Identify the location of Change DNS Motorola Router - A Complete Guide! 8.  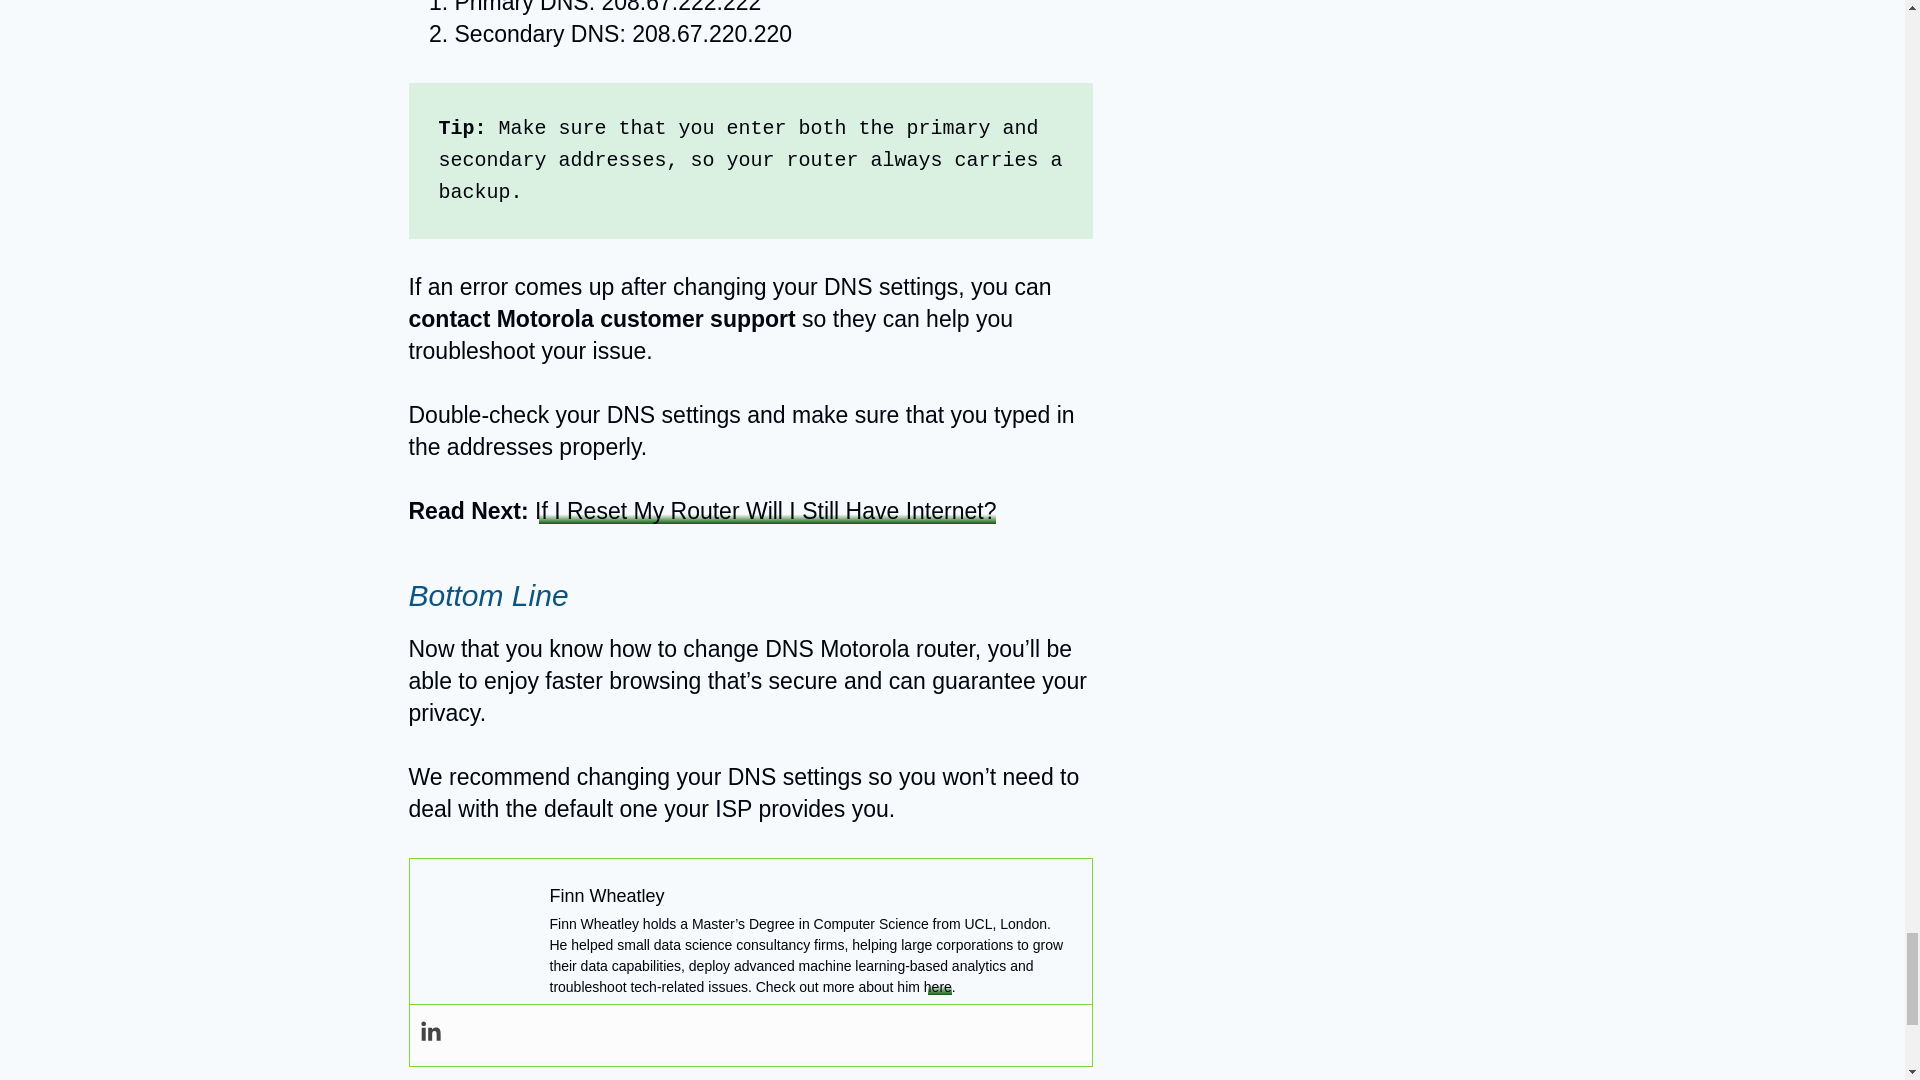
(480, 934).